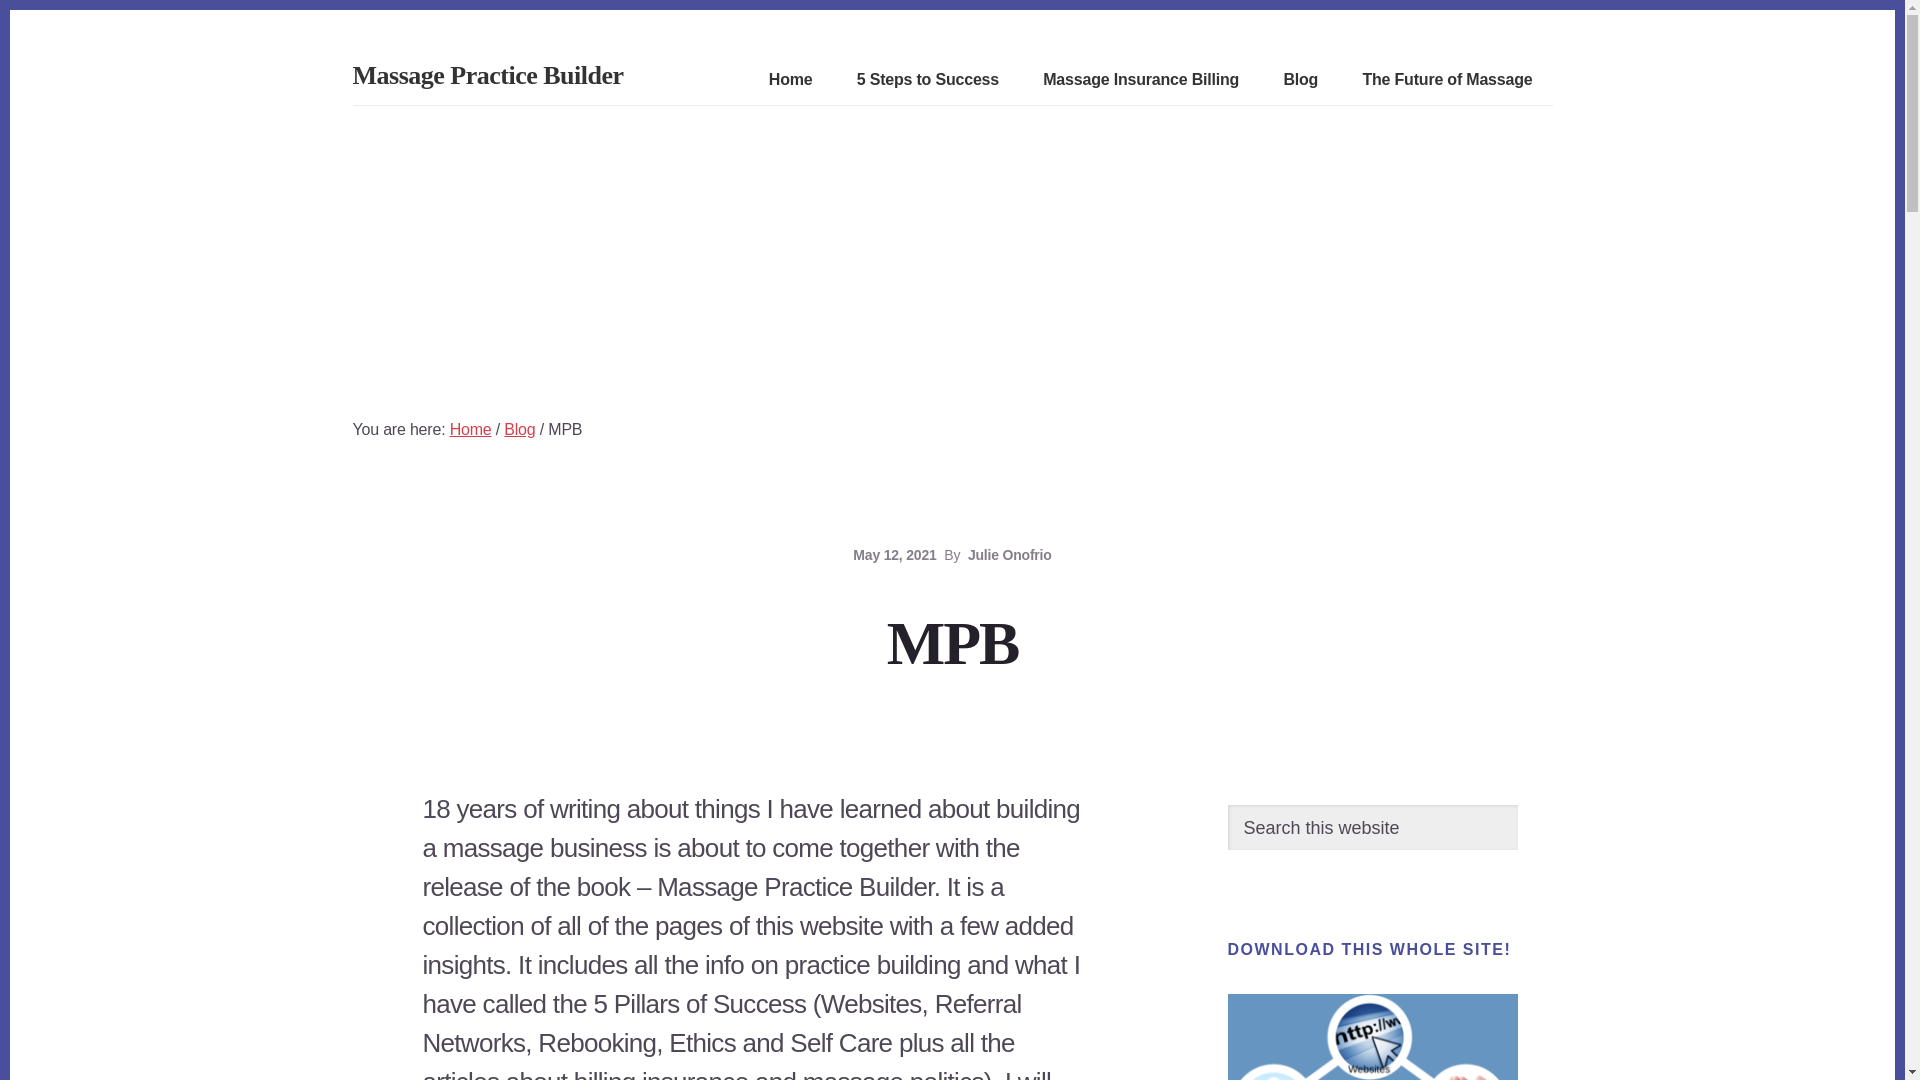  I want to click on Massage Practice Builder, so click(486, 74).